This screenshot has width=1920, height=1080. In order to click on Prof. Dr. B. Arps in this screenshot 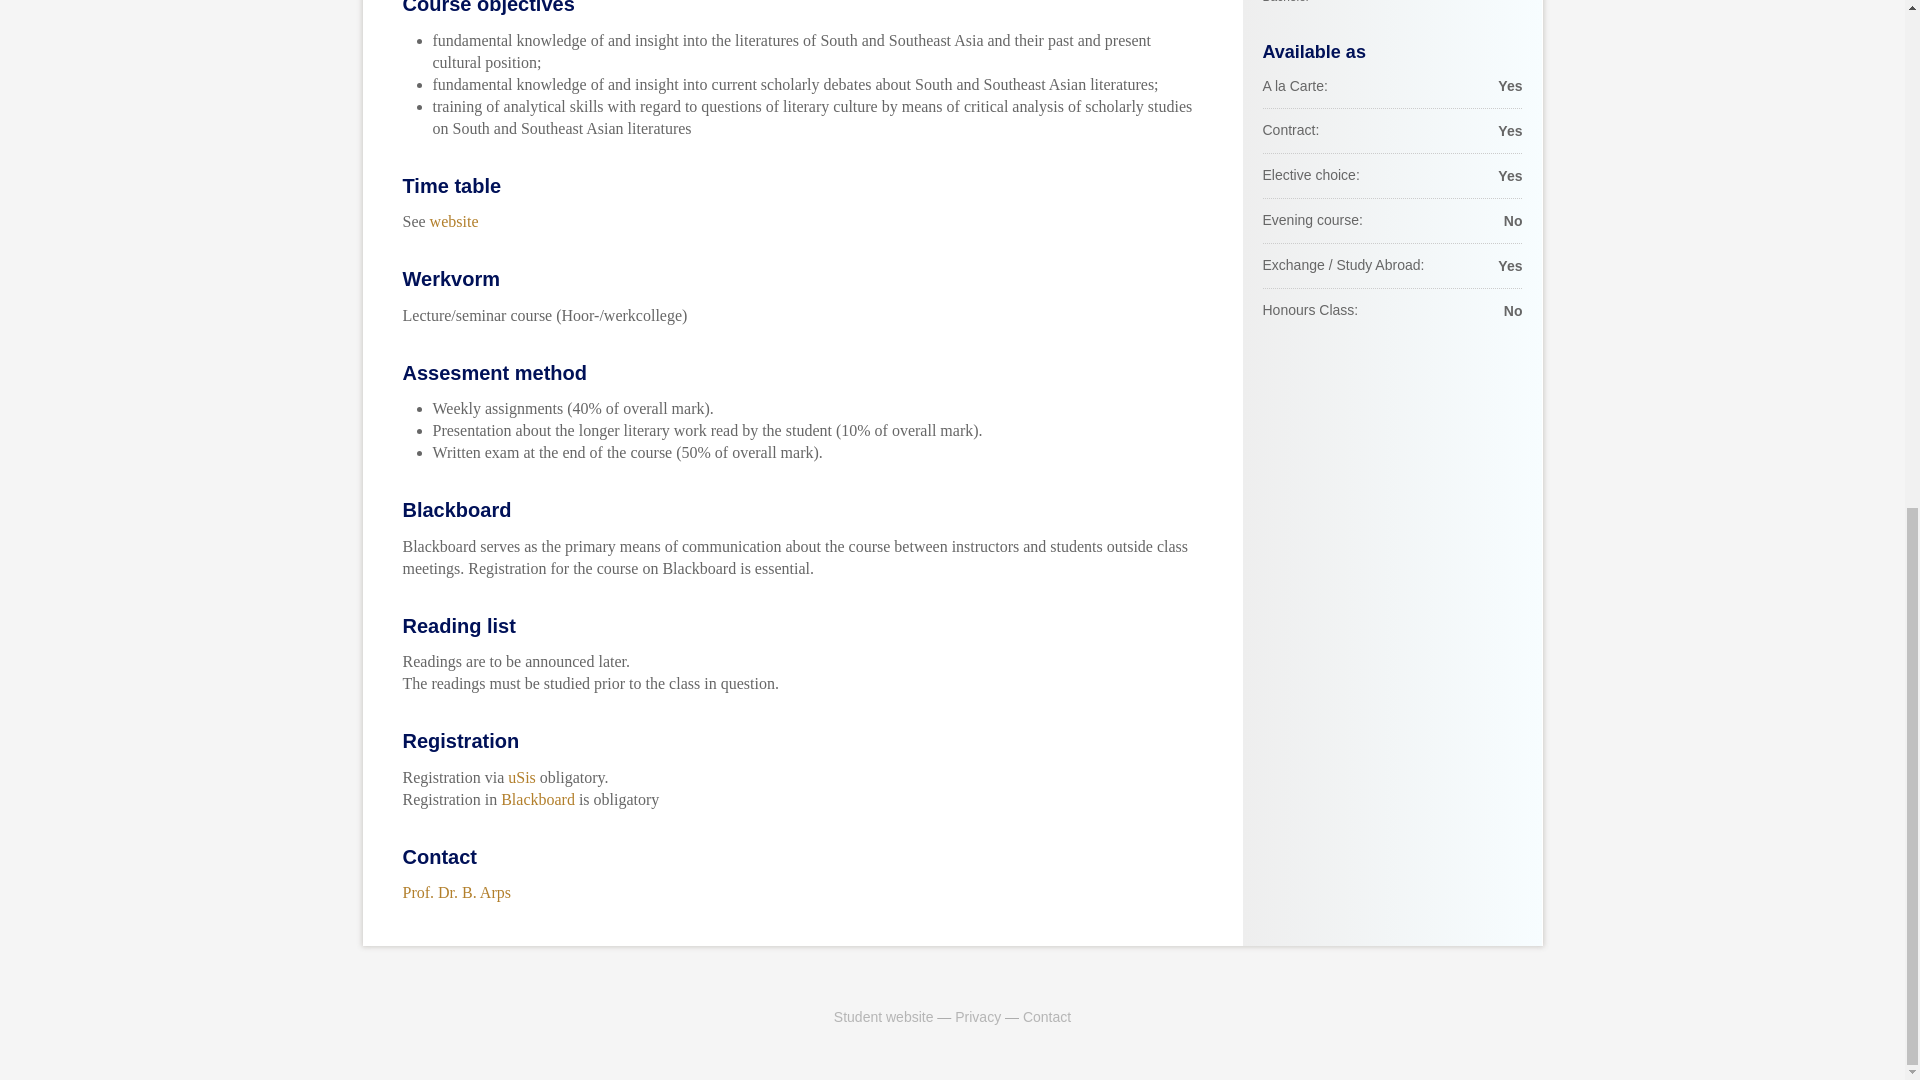, I will do `click(456, 892)`.